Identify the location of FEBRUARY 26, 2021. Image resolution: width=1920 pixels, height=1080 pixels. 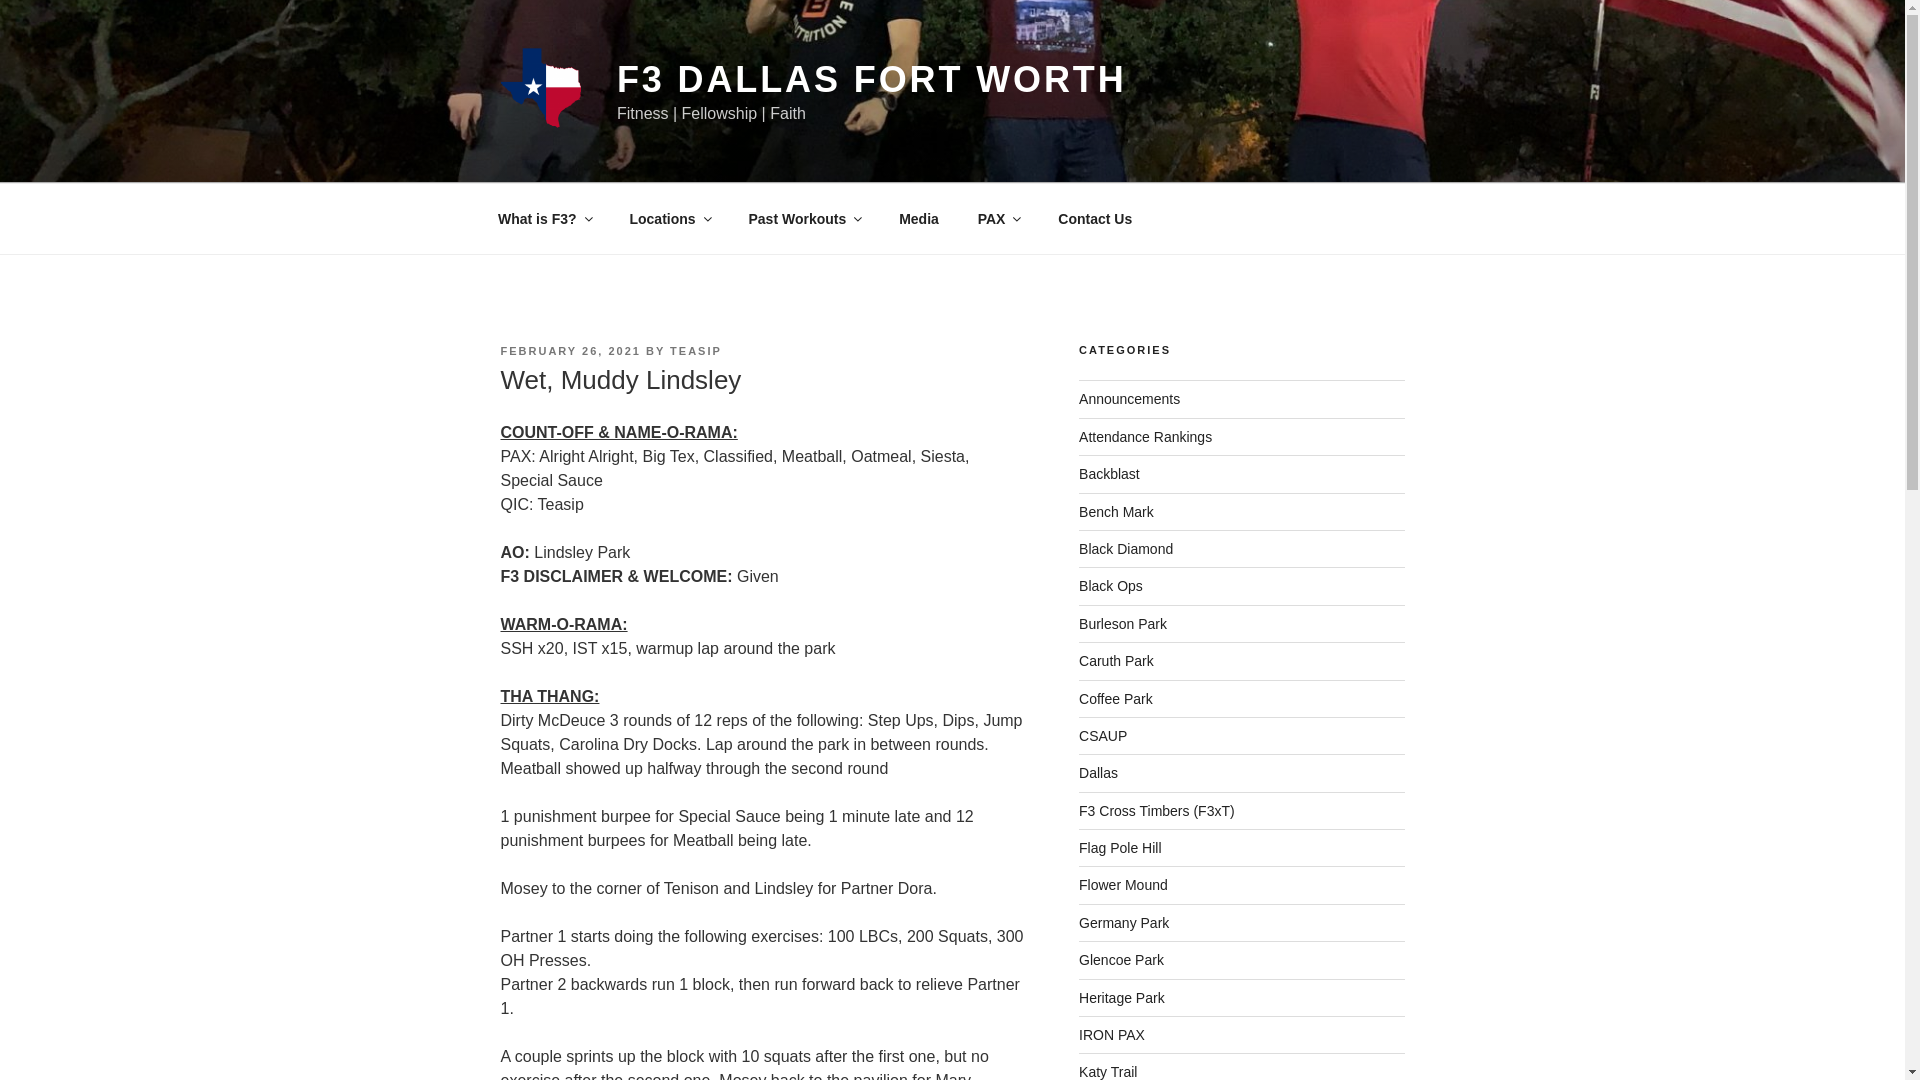
(569, 350).